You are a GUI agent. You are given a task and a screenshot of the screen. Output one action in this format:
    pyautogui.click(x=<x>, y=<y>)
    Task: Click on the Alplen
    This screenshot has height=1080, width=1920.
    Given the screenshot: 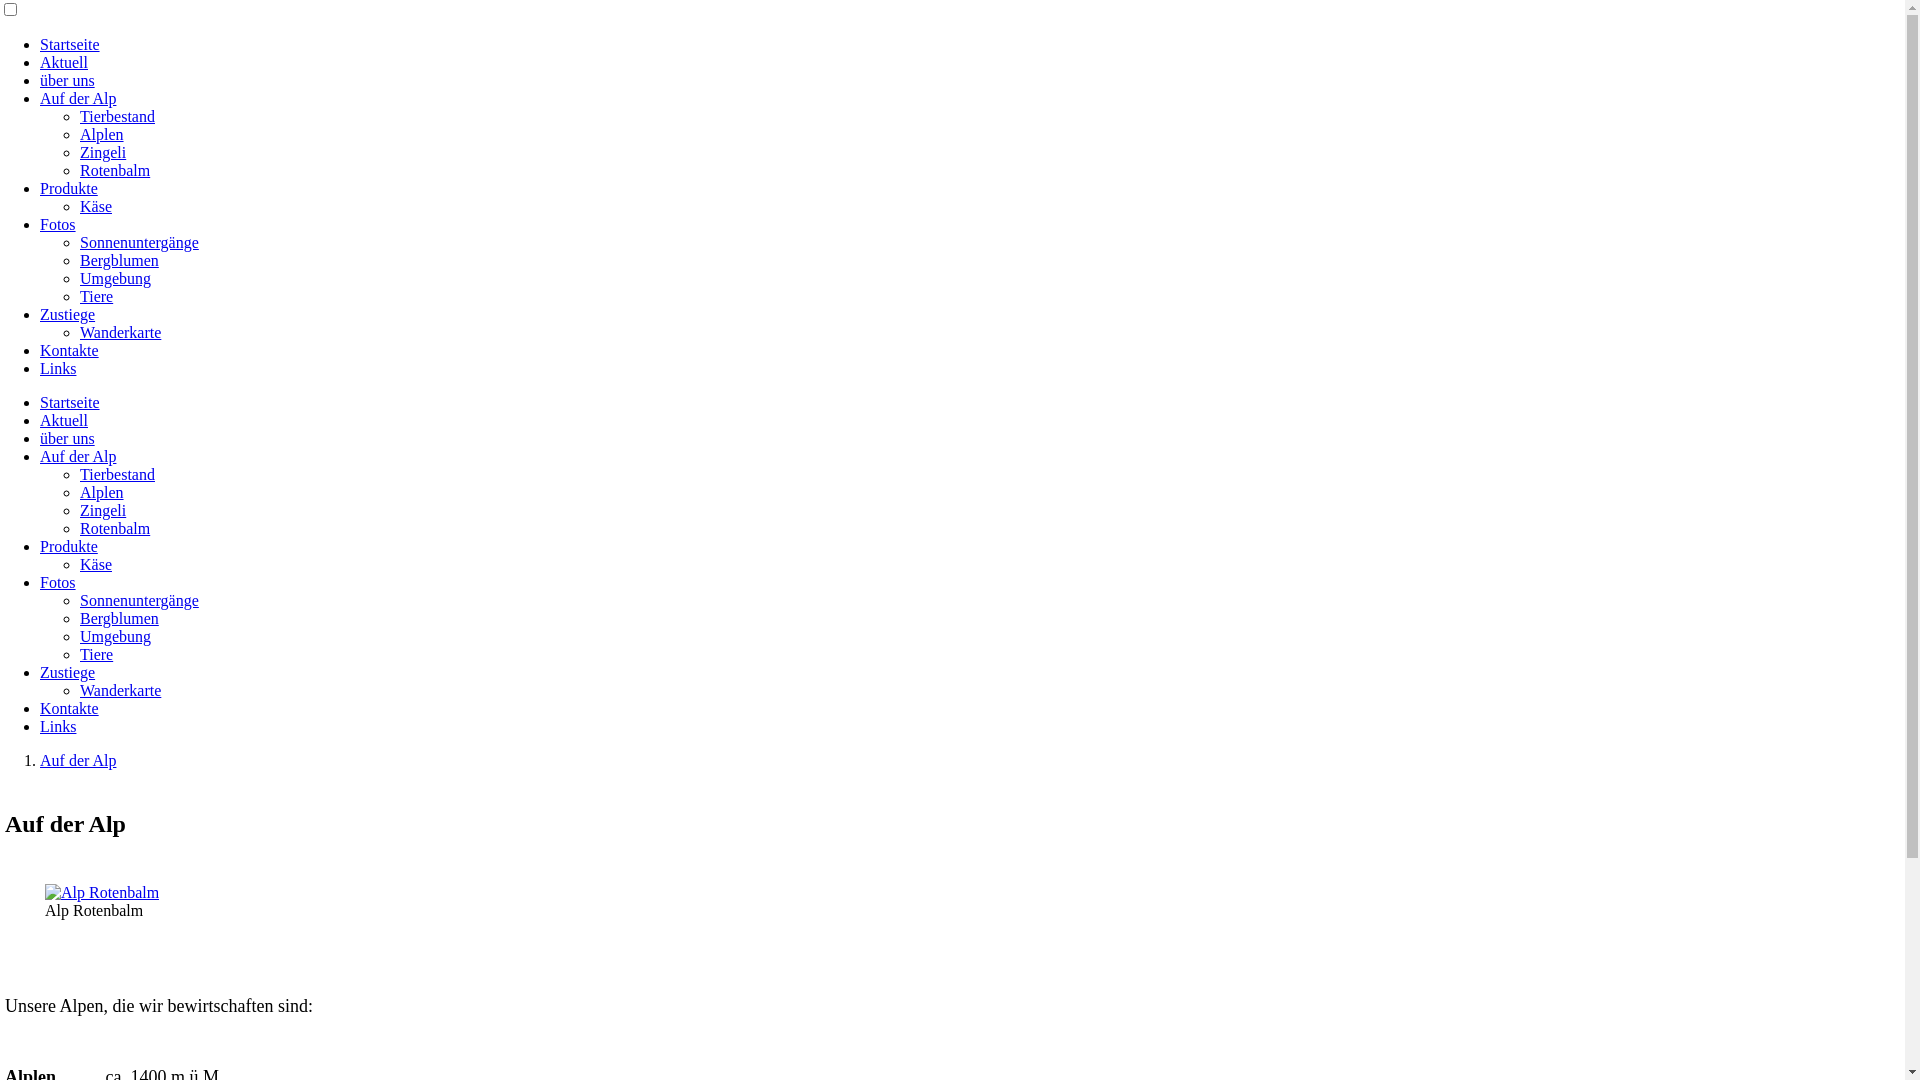 What is the action you would take?
    pyautogui.click(x=102, y=492)
    